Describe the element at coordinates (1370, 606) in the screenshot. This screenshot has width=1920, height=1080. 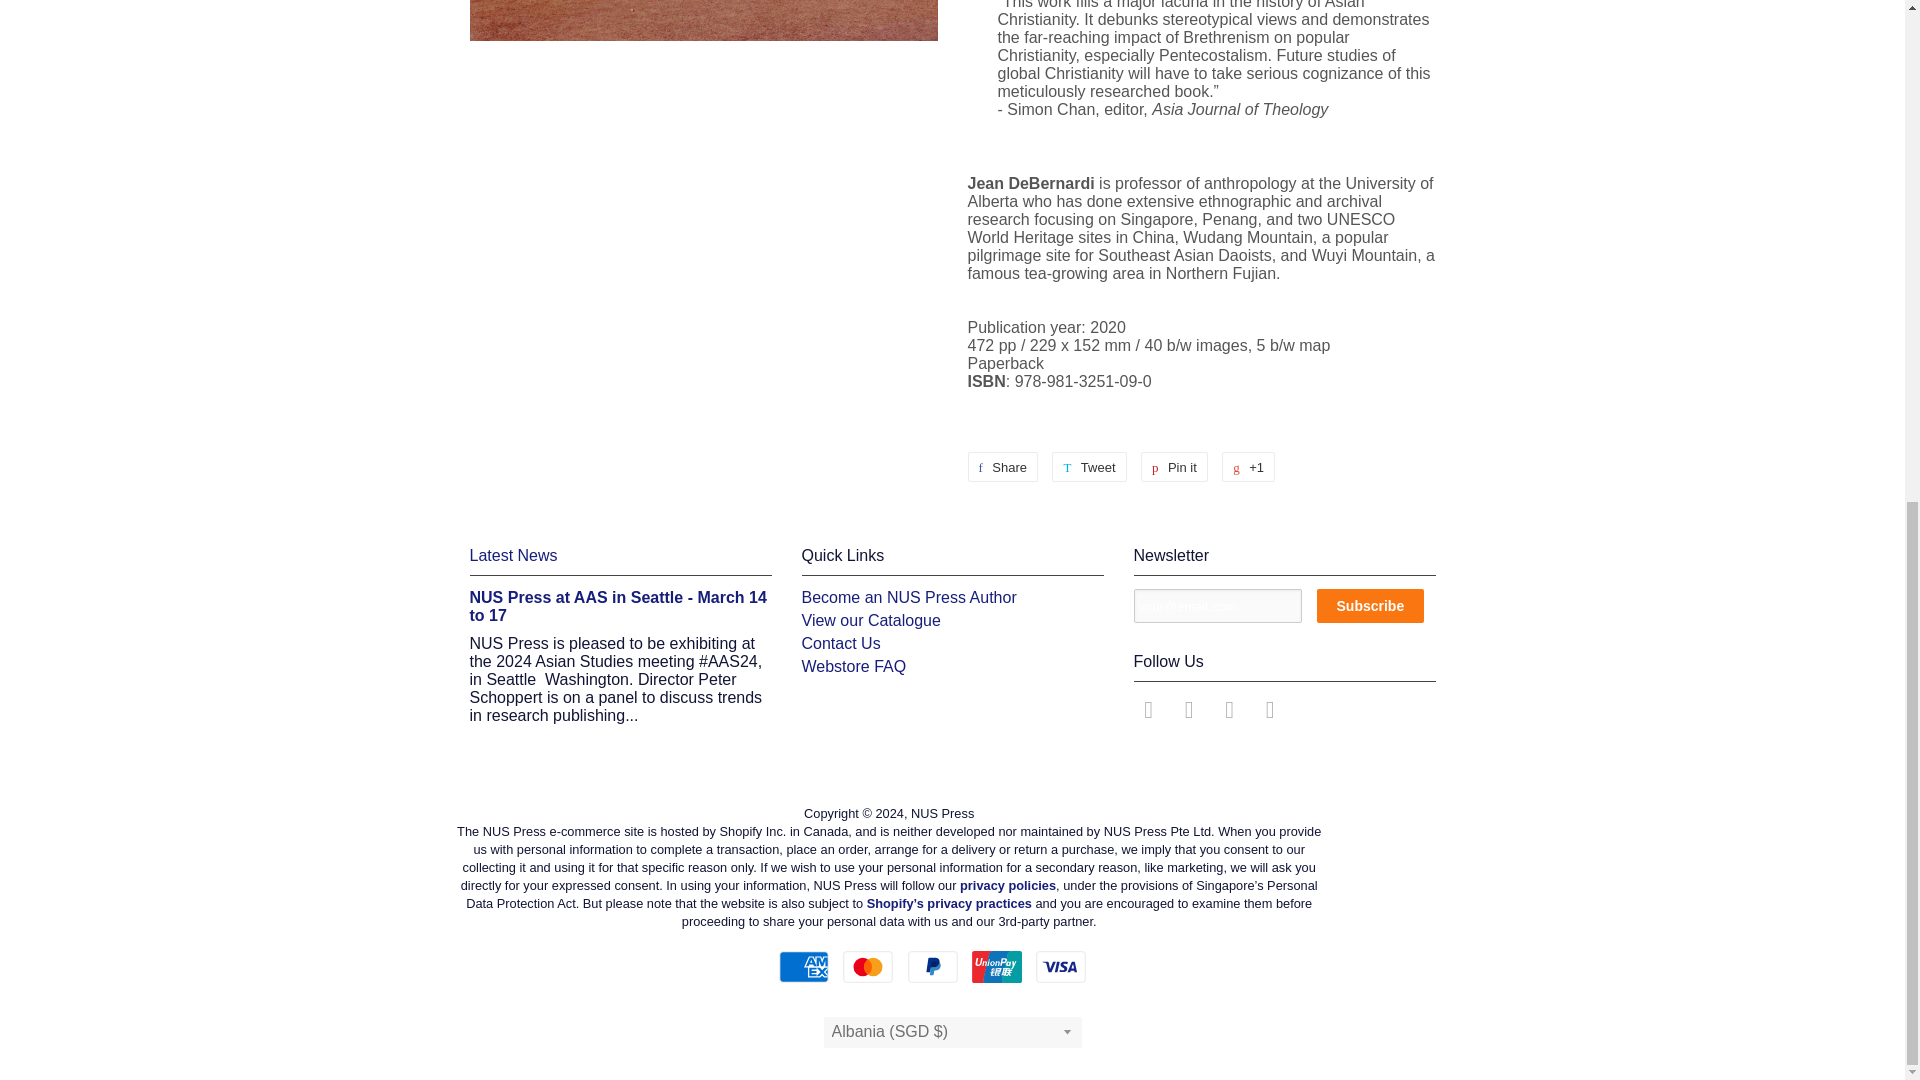
I see `Subscribe` at that location.